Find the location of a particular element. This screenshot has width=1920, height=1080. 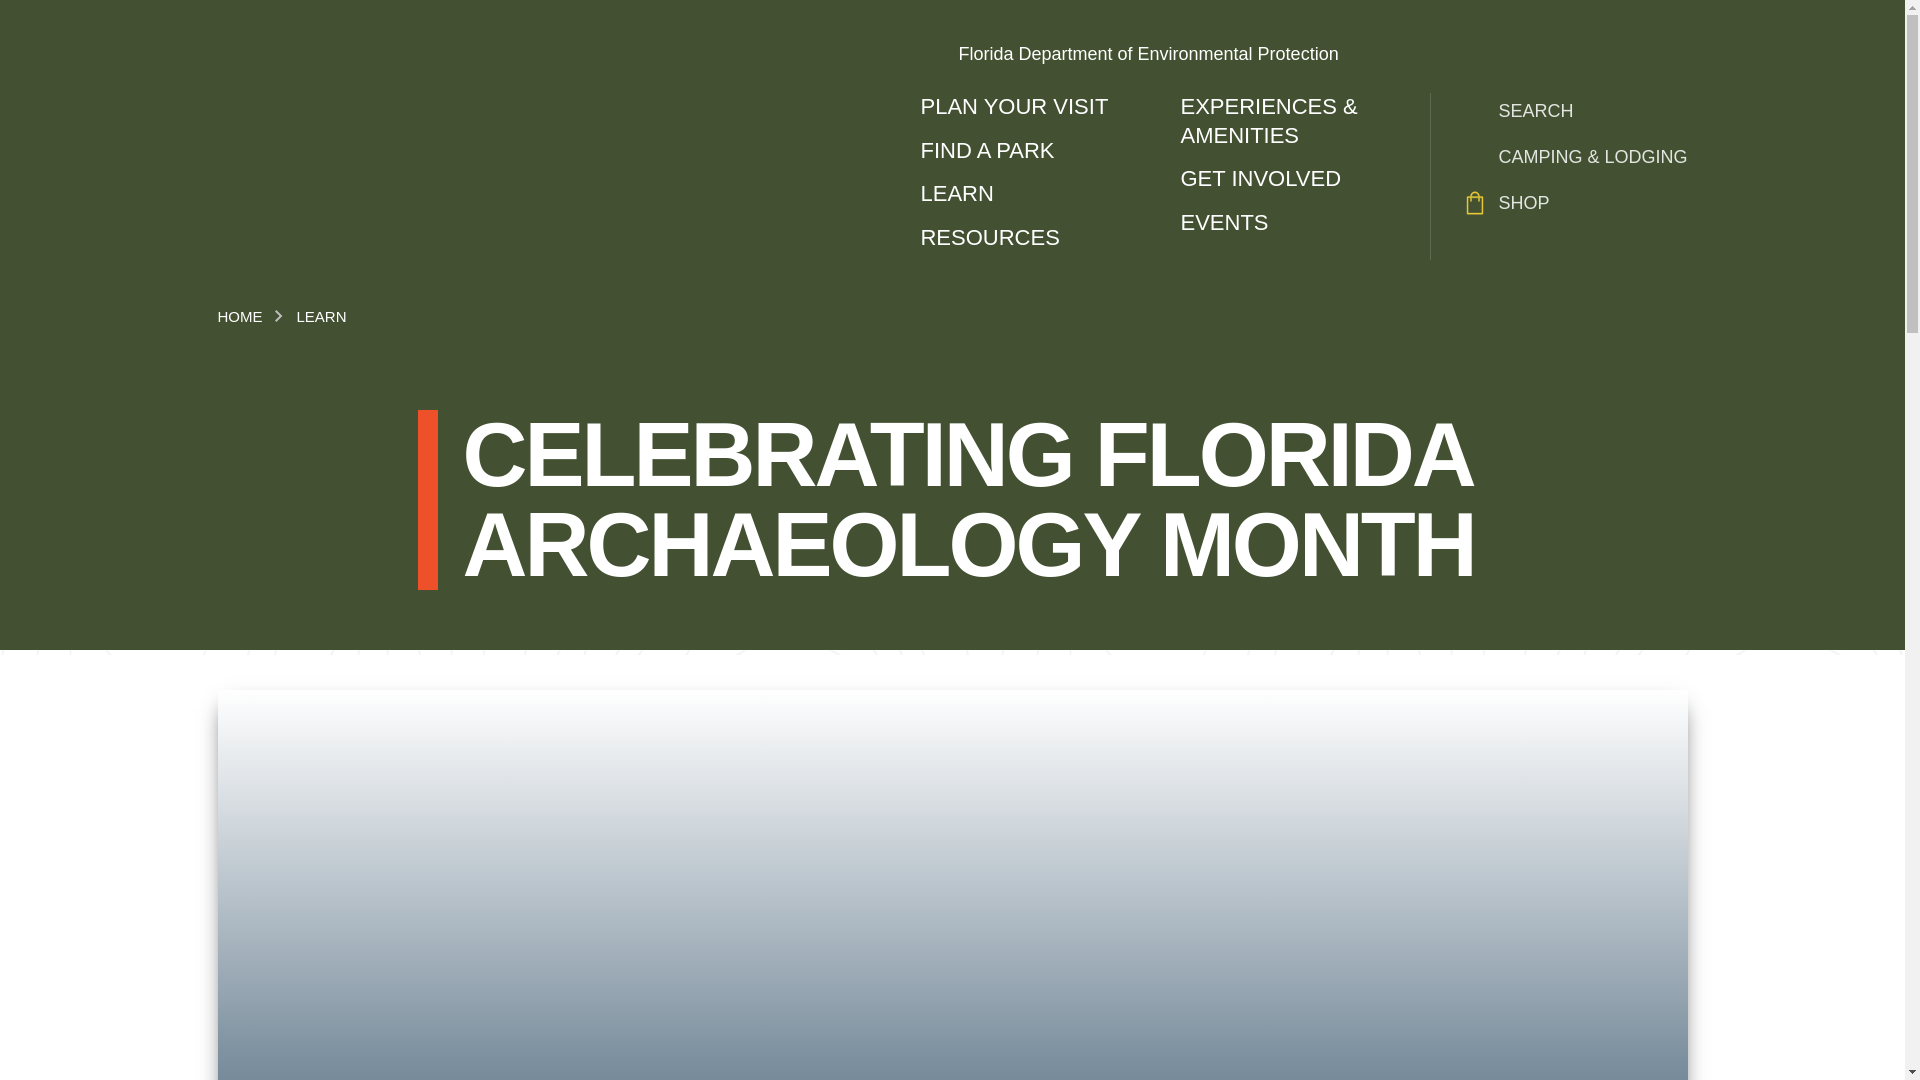

FIND A PARK is located at coordinates (1030, 152).